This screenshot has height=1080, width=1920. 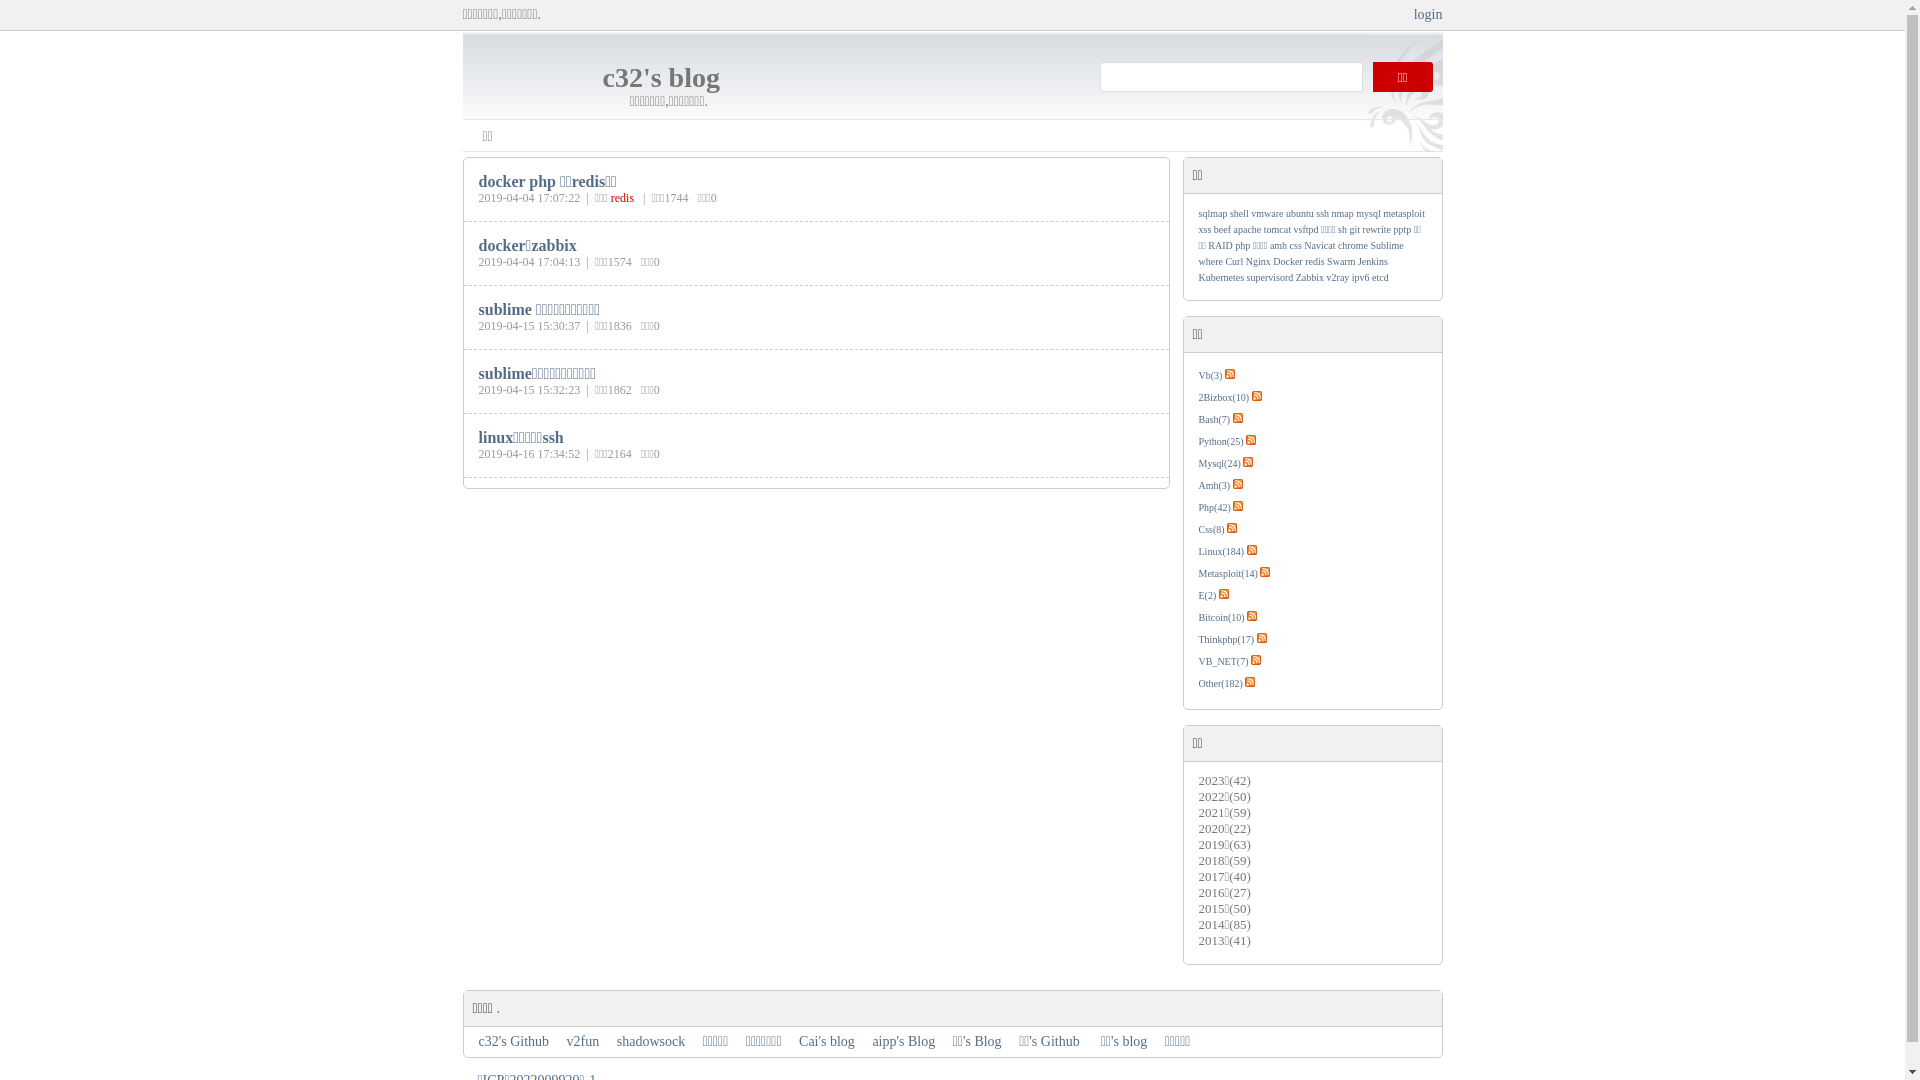 What do you see at coordinates (1320, 246) in the screenshot?
I see `Navicat` at bounding box center [1320, 246].